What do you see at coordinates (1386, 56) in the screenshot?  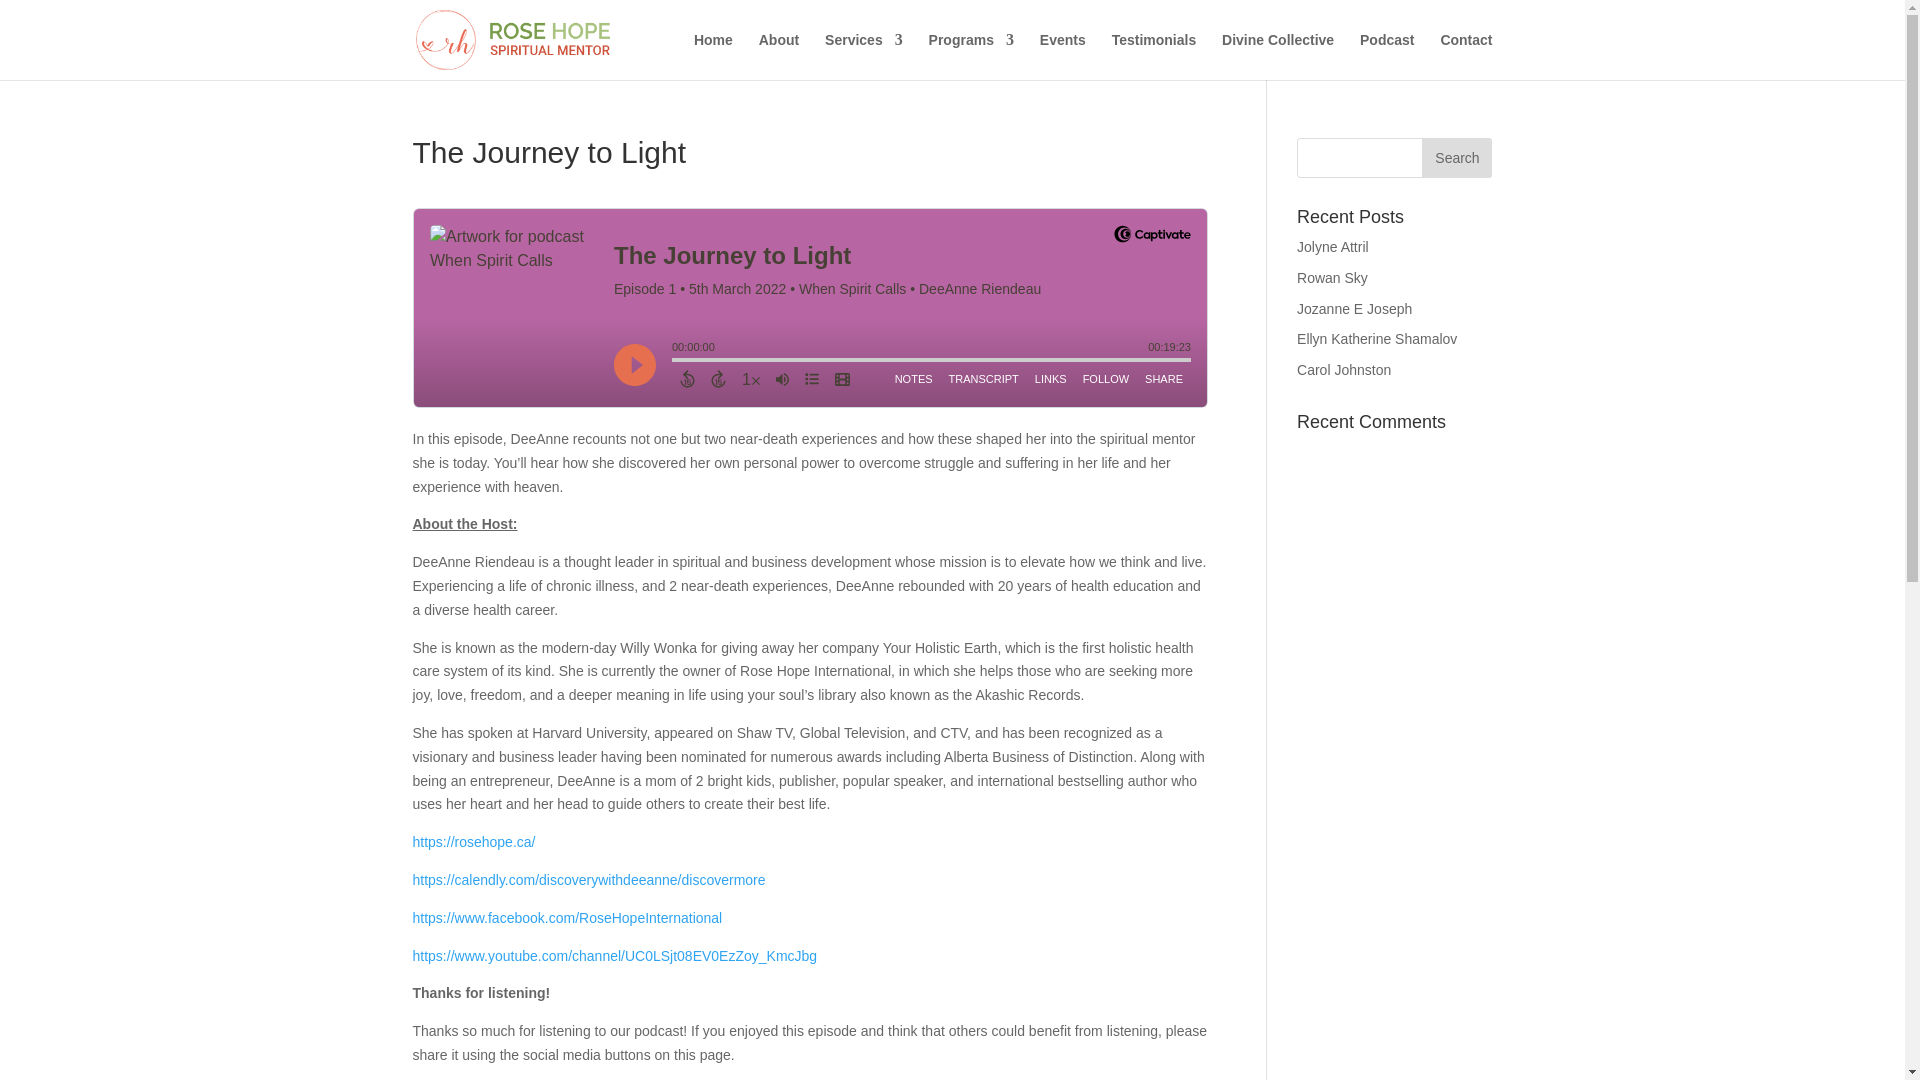 I see `Podcast` at bounding box center [1386, 56].